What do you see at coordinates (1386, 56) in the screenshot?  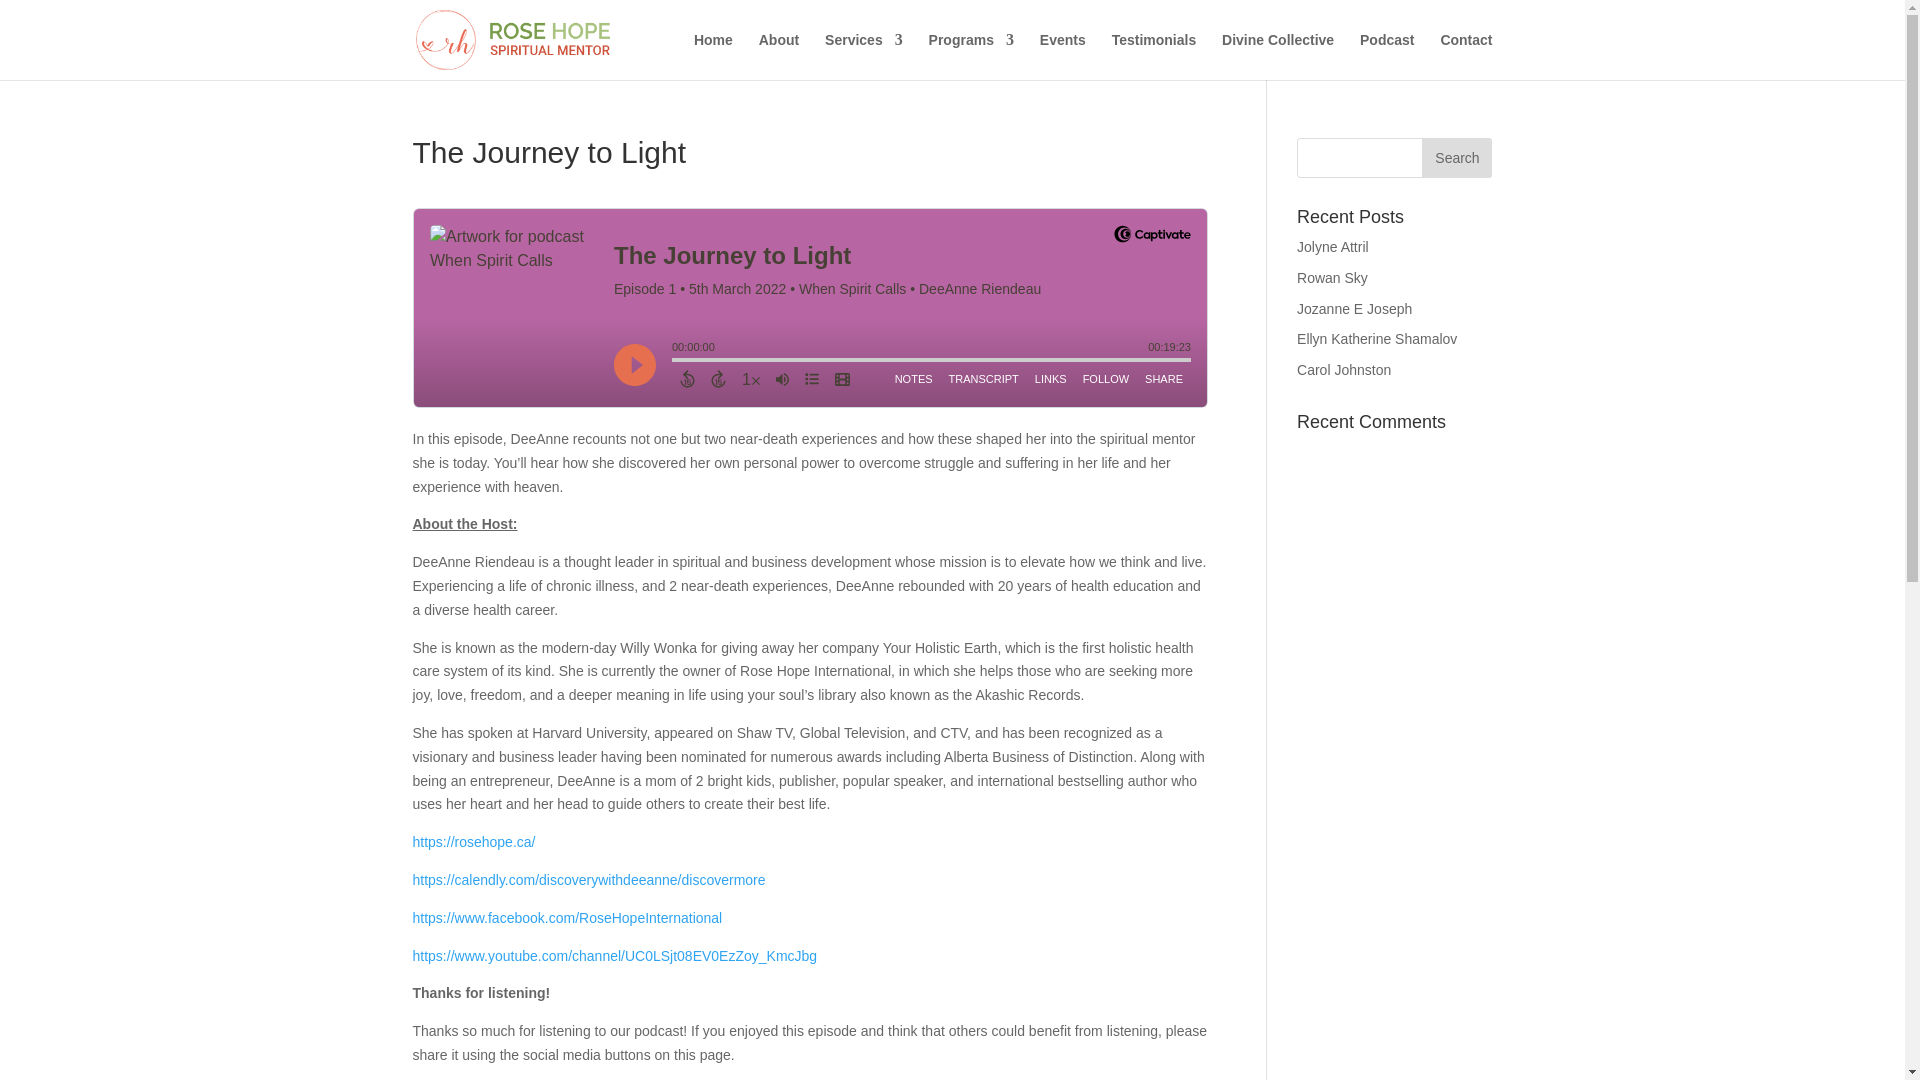 I see `Podcast` at bounding box center [1386, 56].